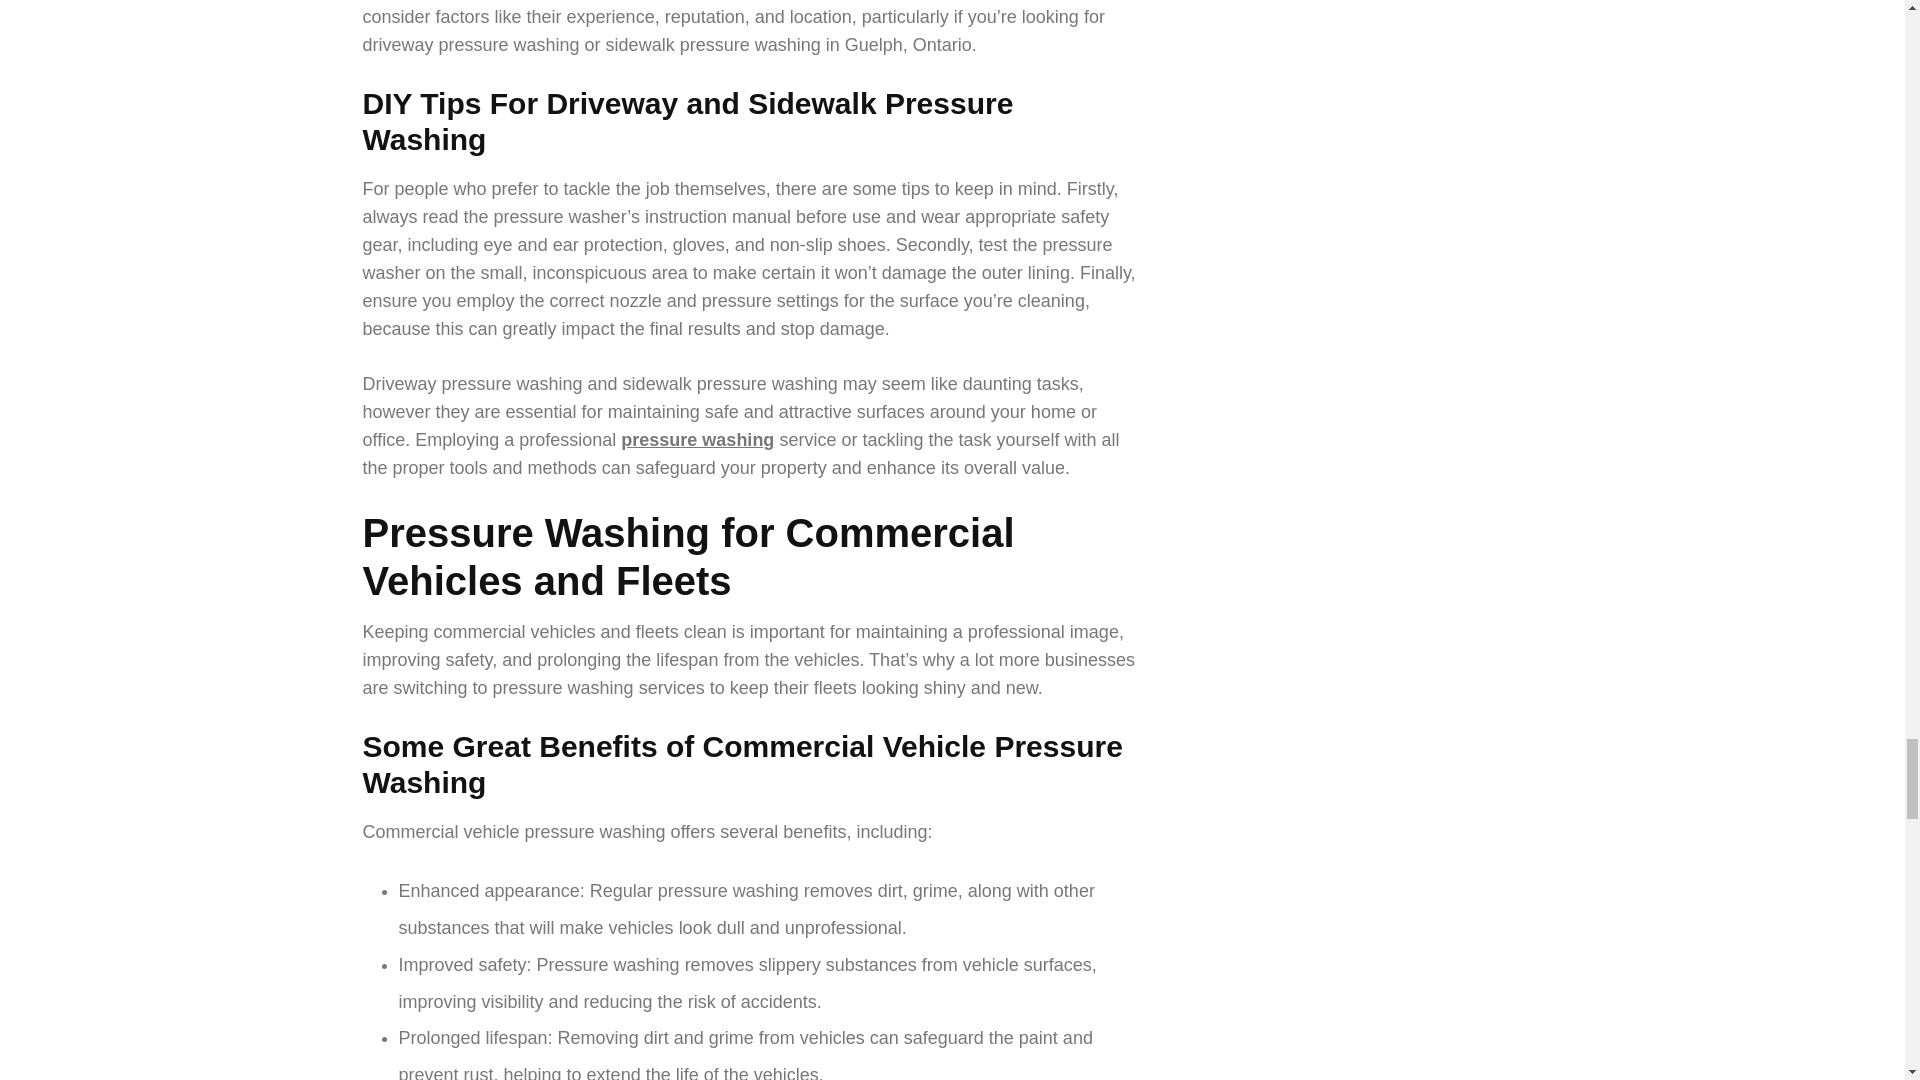 Image resolution: width=1920 pixels, height=1080 pixels. What do you see at coordinates (696, 440) in the screenshot?
I see `pressure washing` at bounding box center [696, 440].